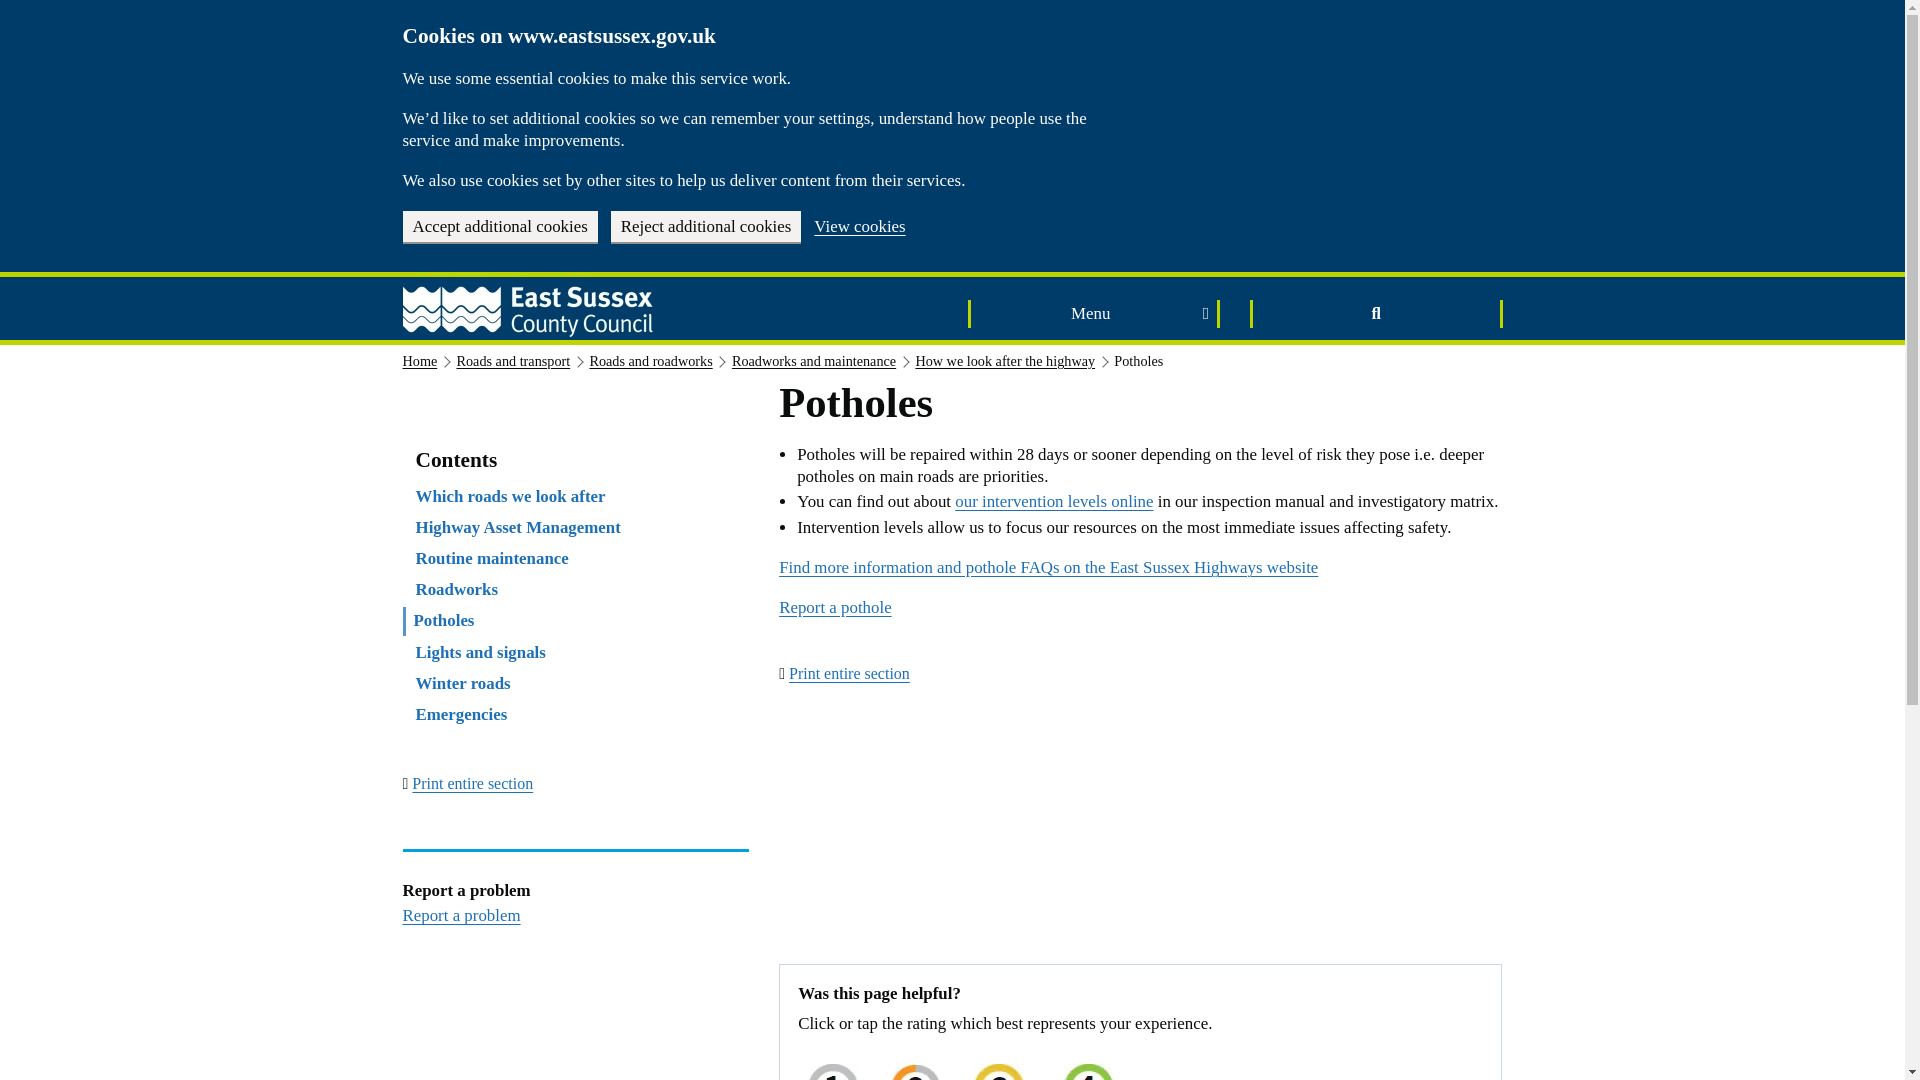 The height and width of the screenshot is (1080, 1920). What do you see at coordinates (513, 361) in the screenshot?
I see `Roads and transport` at bounding box center [513, 361].